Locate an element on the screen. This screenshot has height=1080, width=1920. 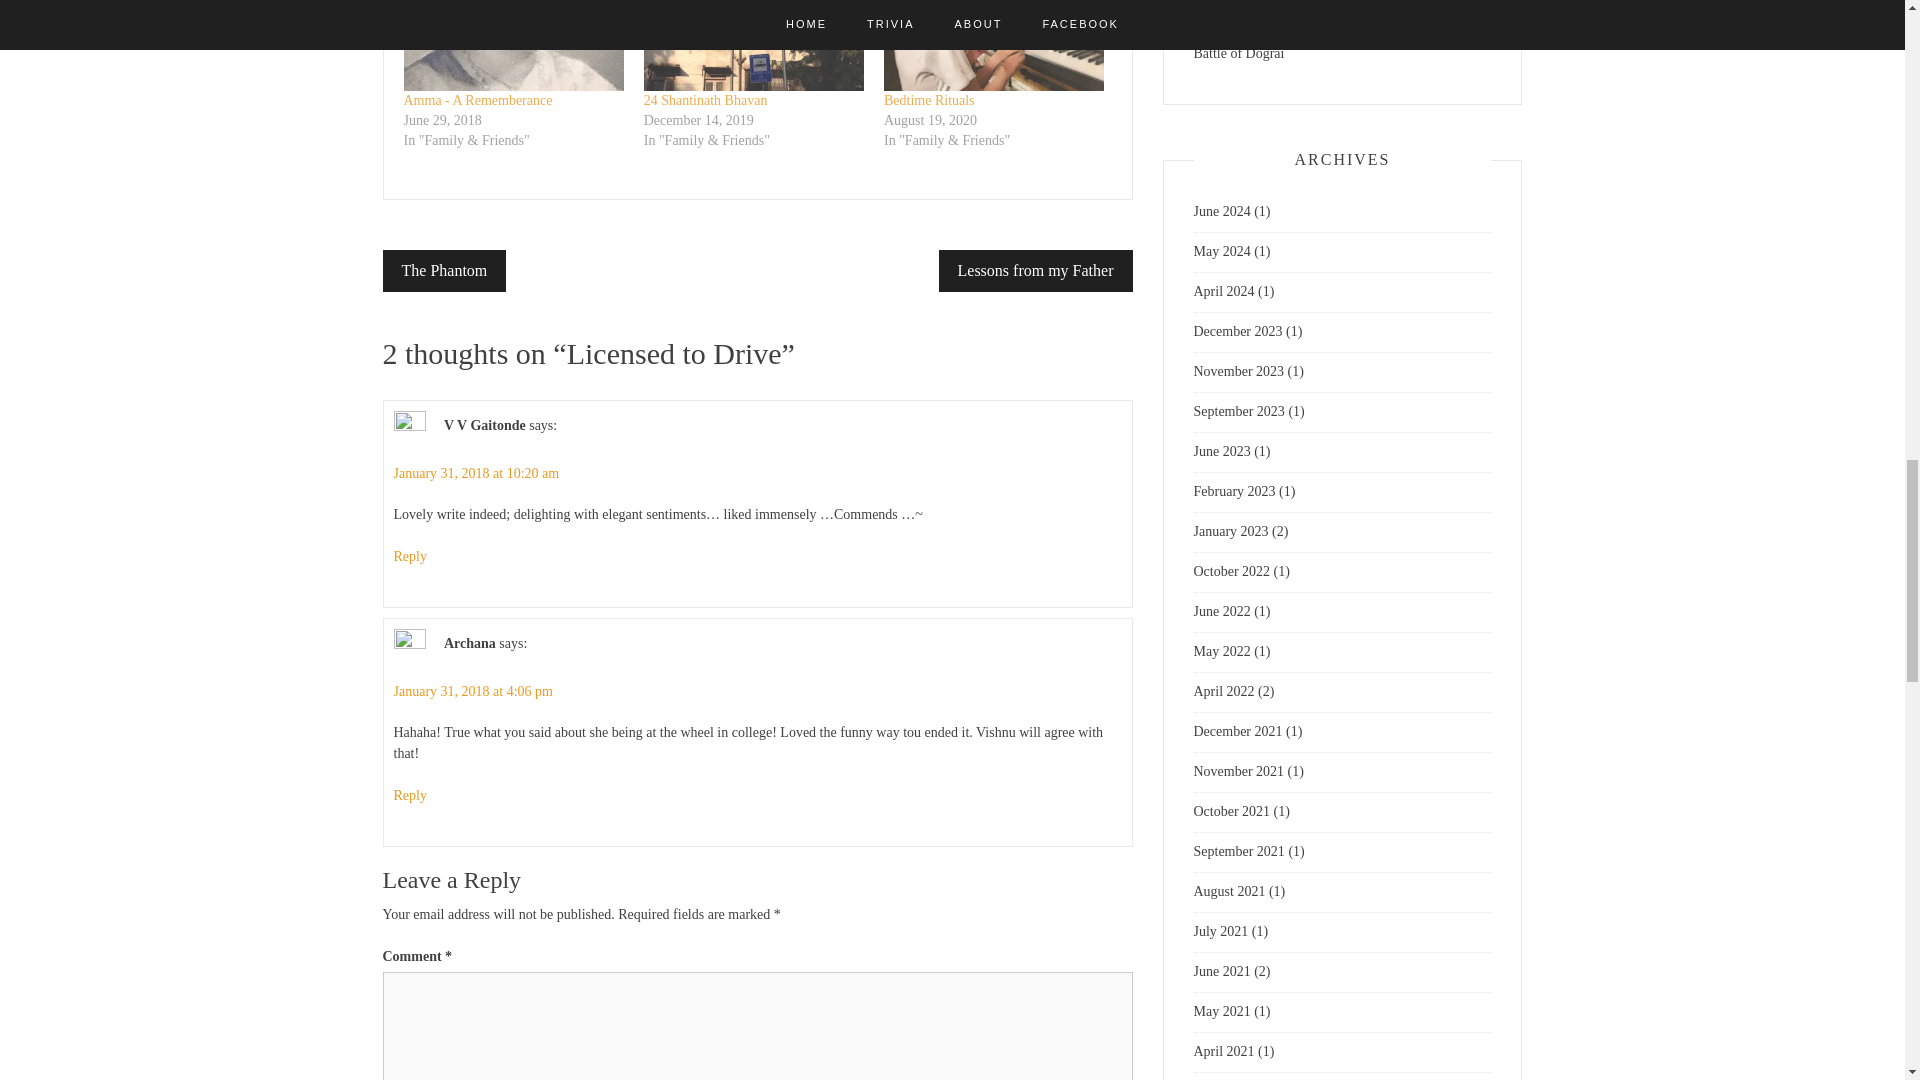
24 Shantinath Bhavan is located at coordinates (706, 100).